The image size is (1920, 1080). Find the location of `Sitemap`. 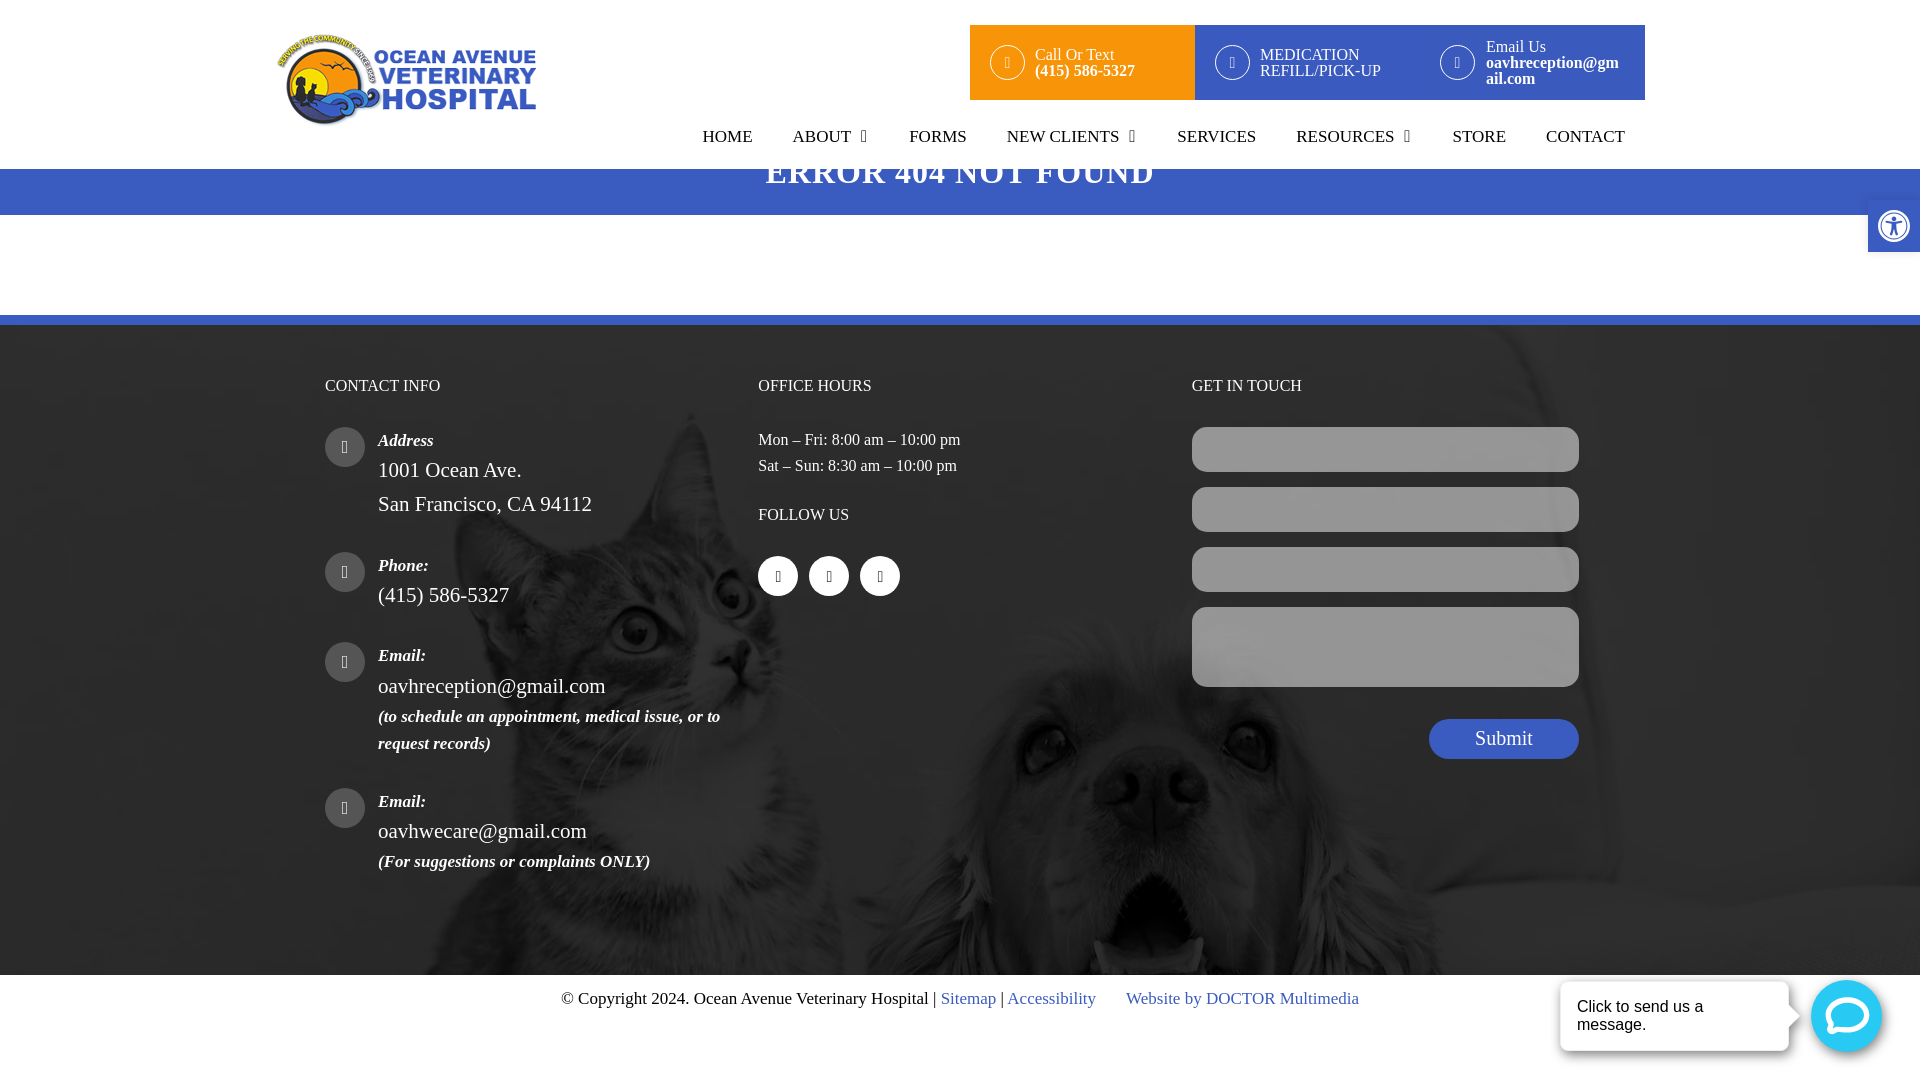

Sitemap is located at coordinates (1051, 998).